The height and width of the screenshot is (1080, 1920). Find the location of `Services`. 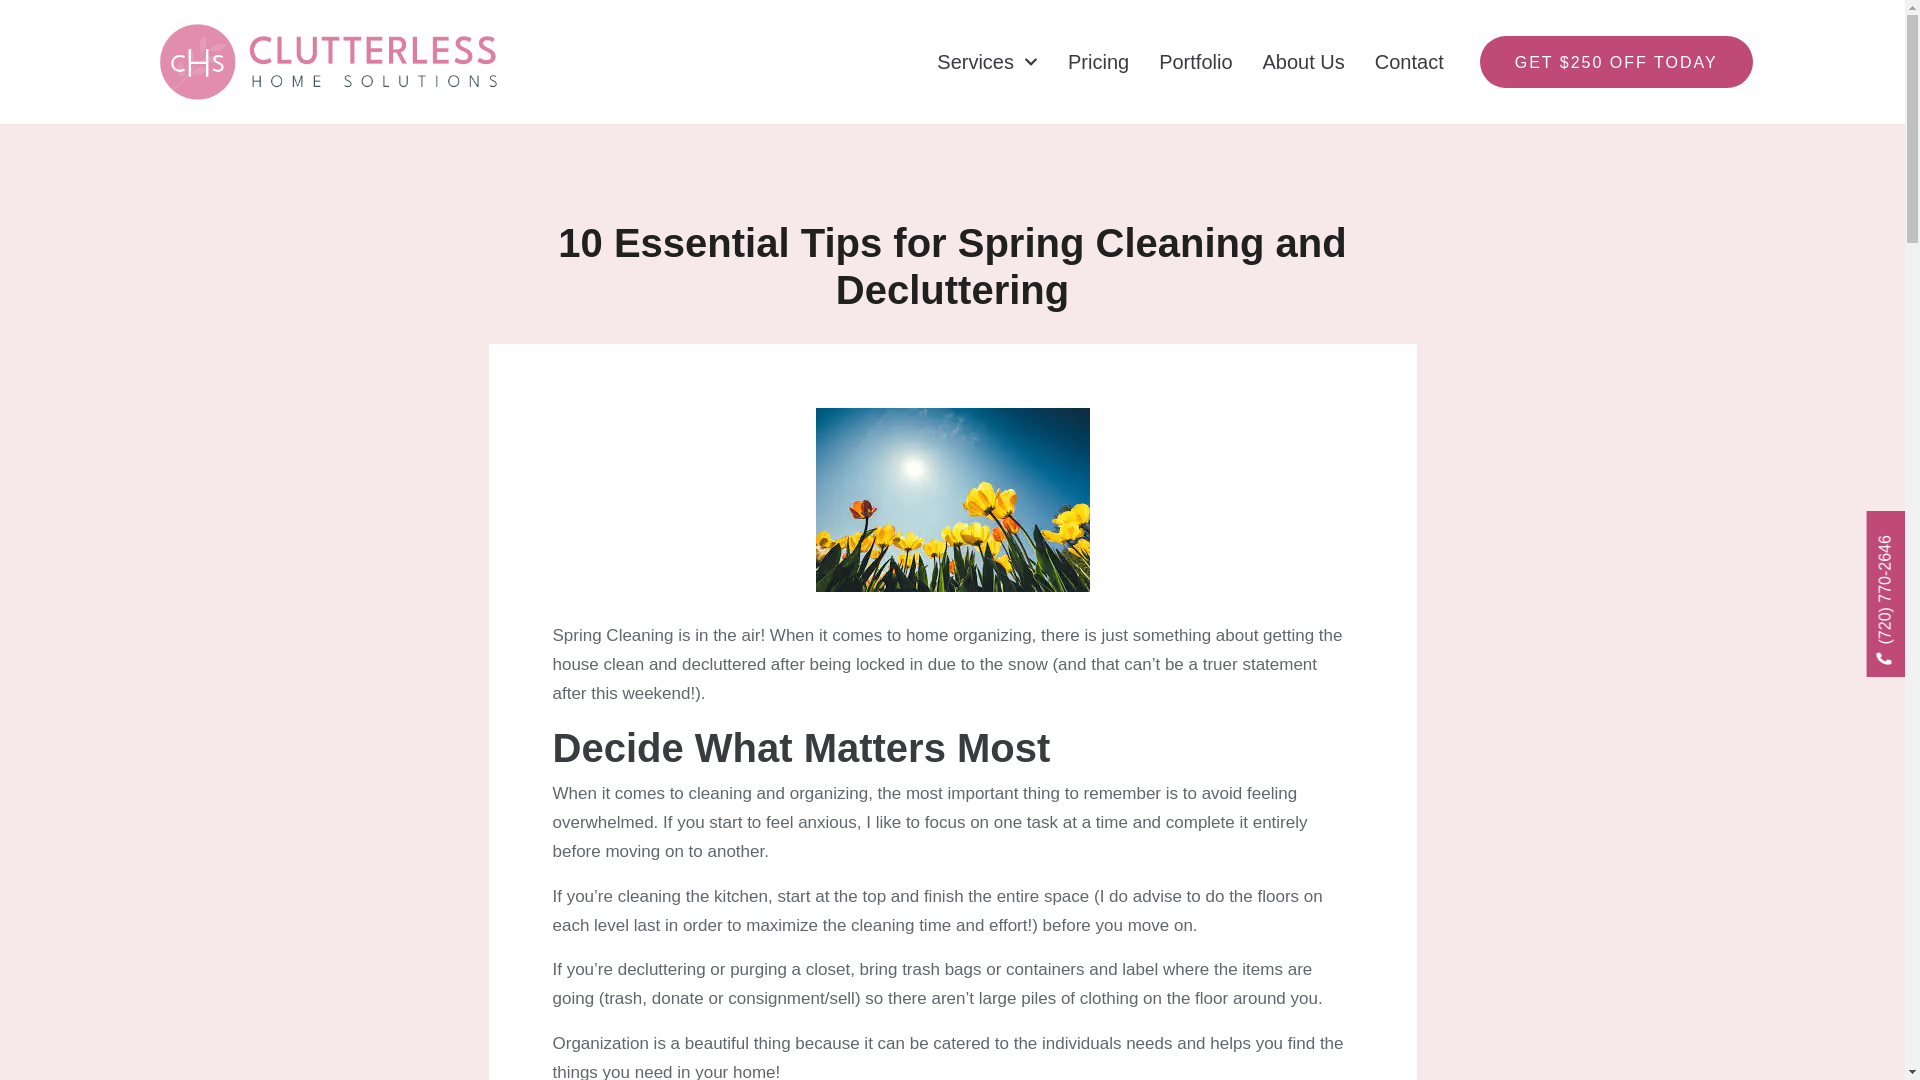

Services is located at coordinates (987, 62).